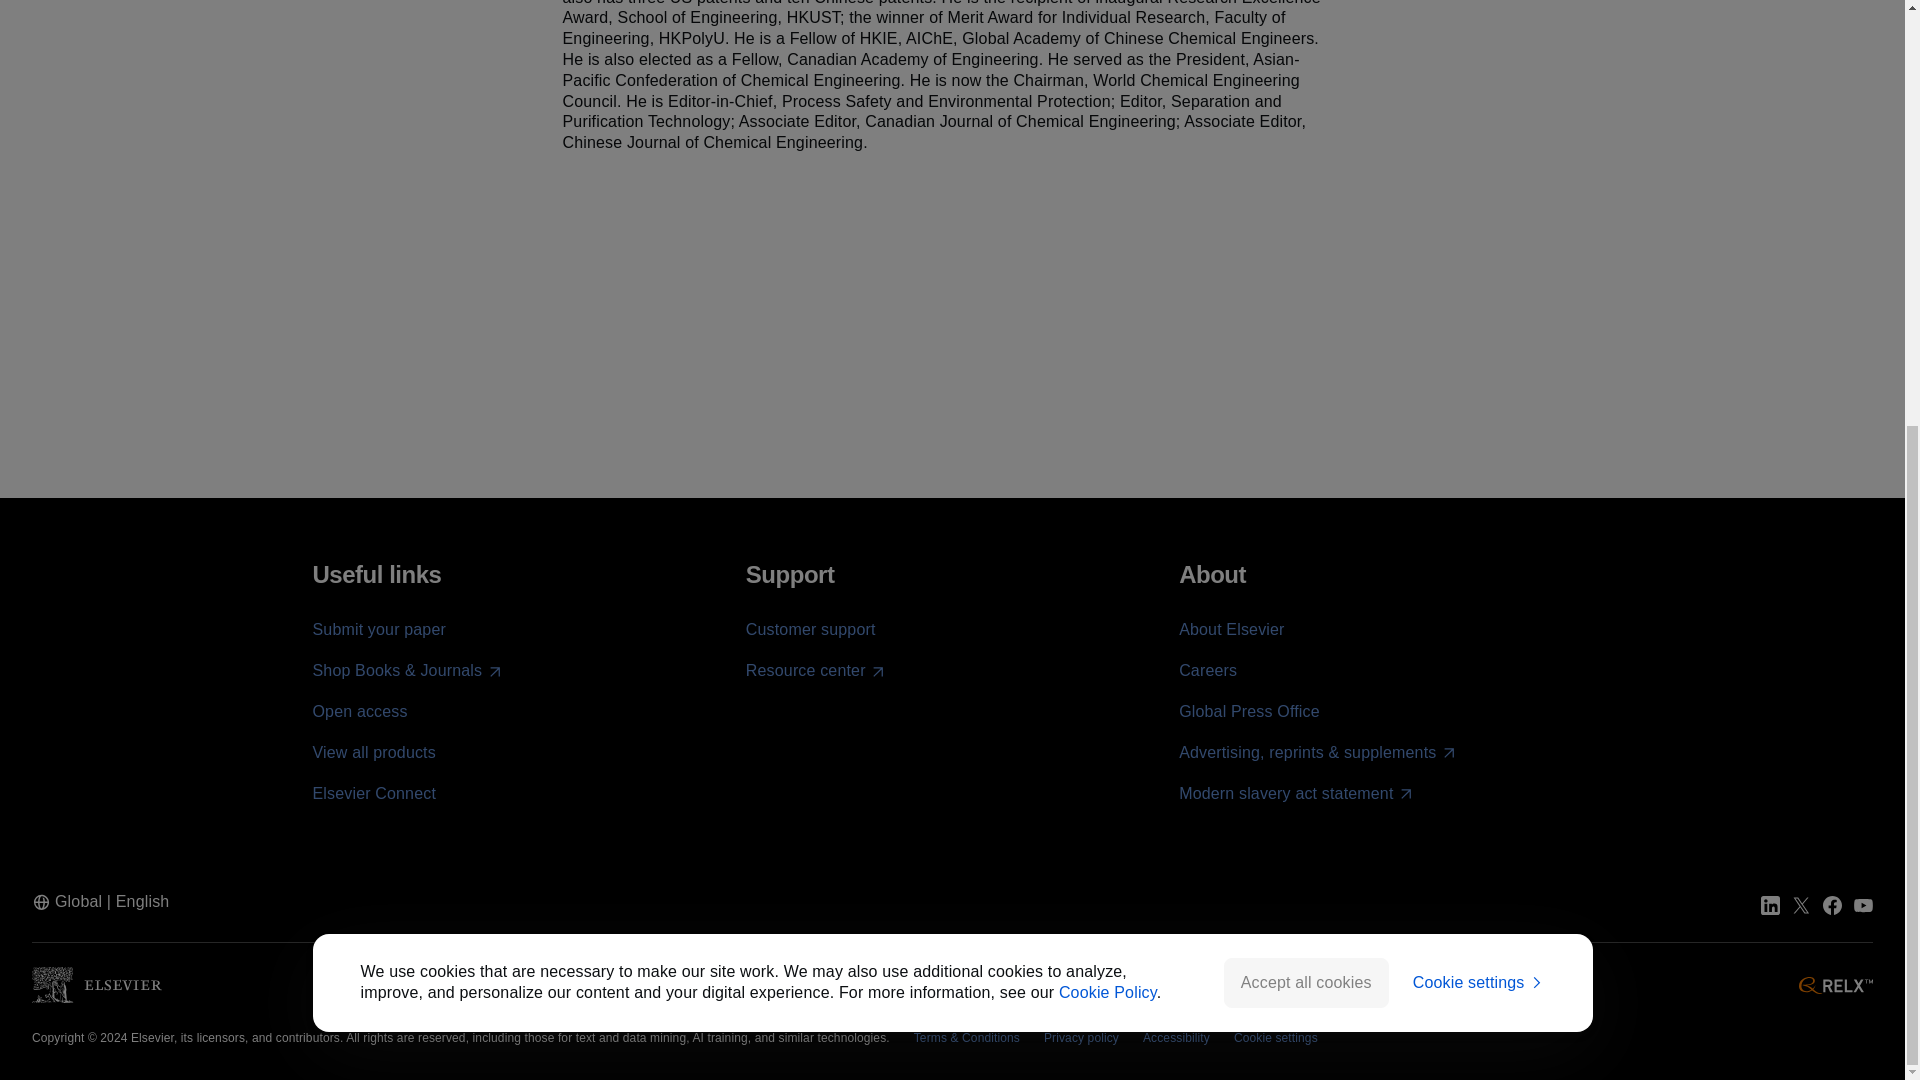 Image resolution: width=1920 pixels, height=1080 pixels. I want to click on Resource center, so click(816, 670).